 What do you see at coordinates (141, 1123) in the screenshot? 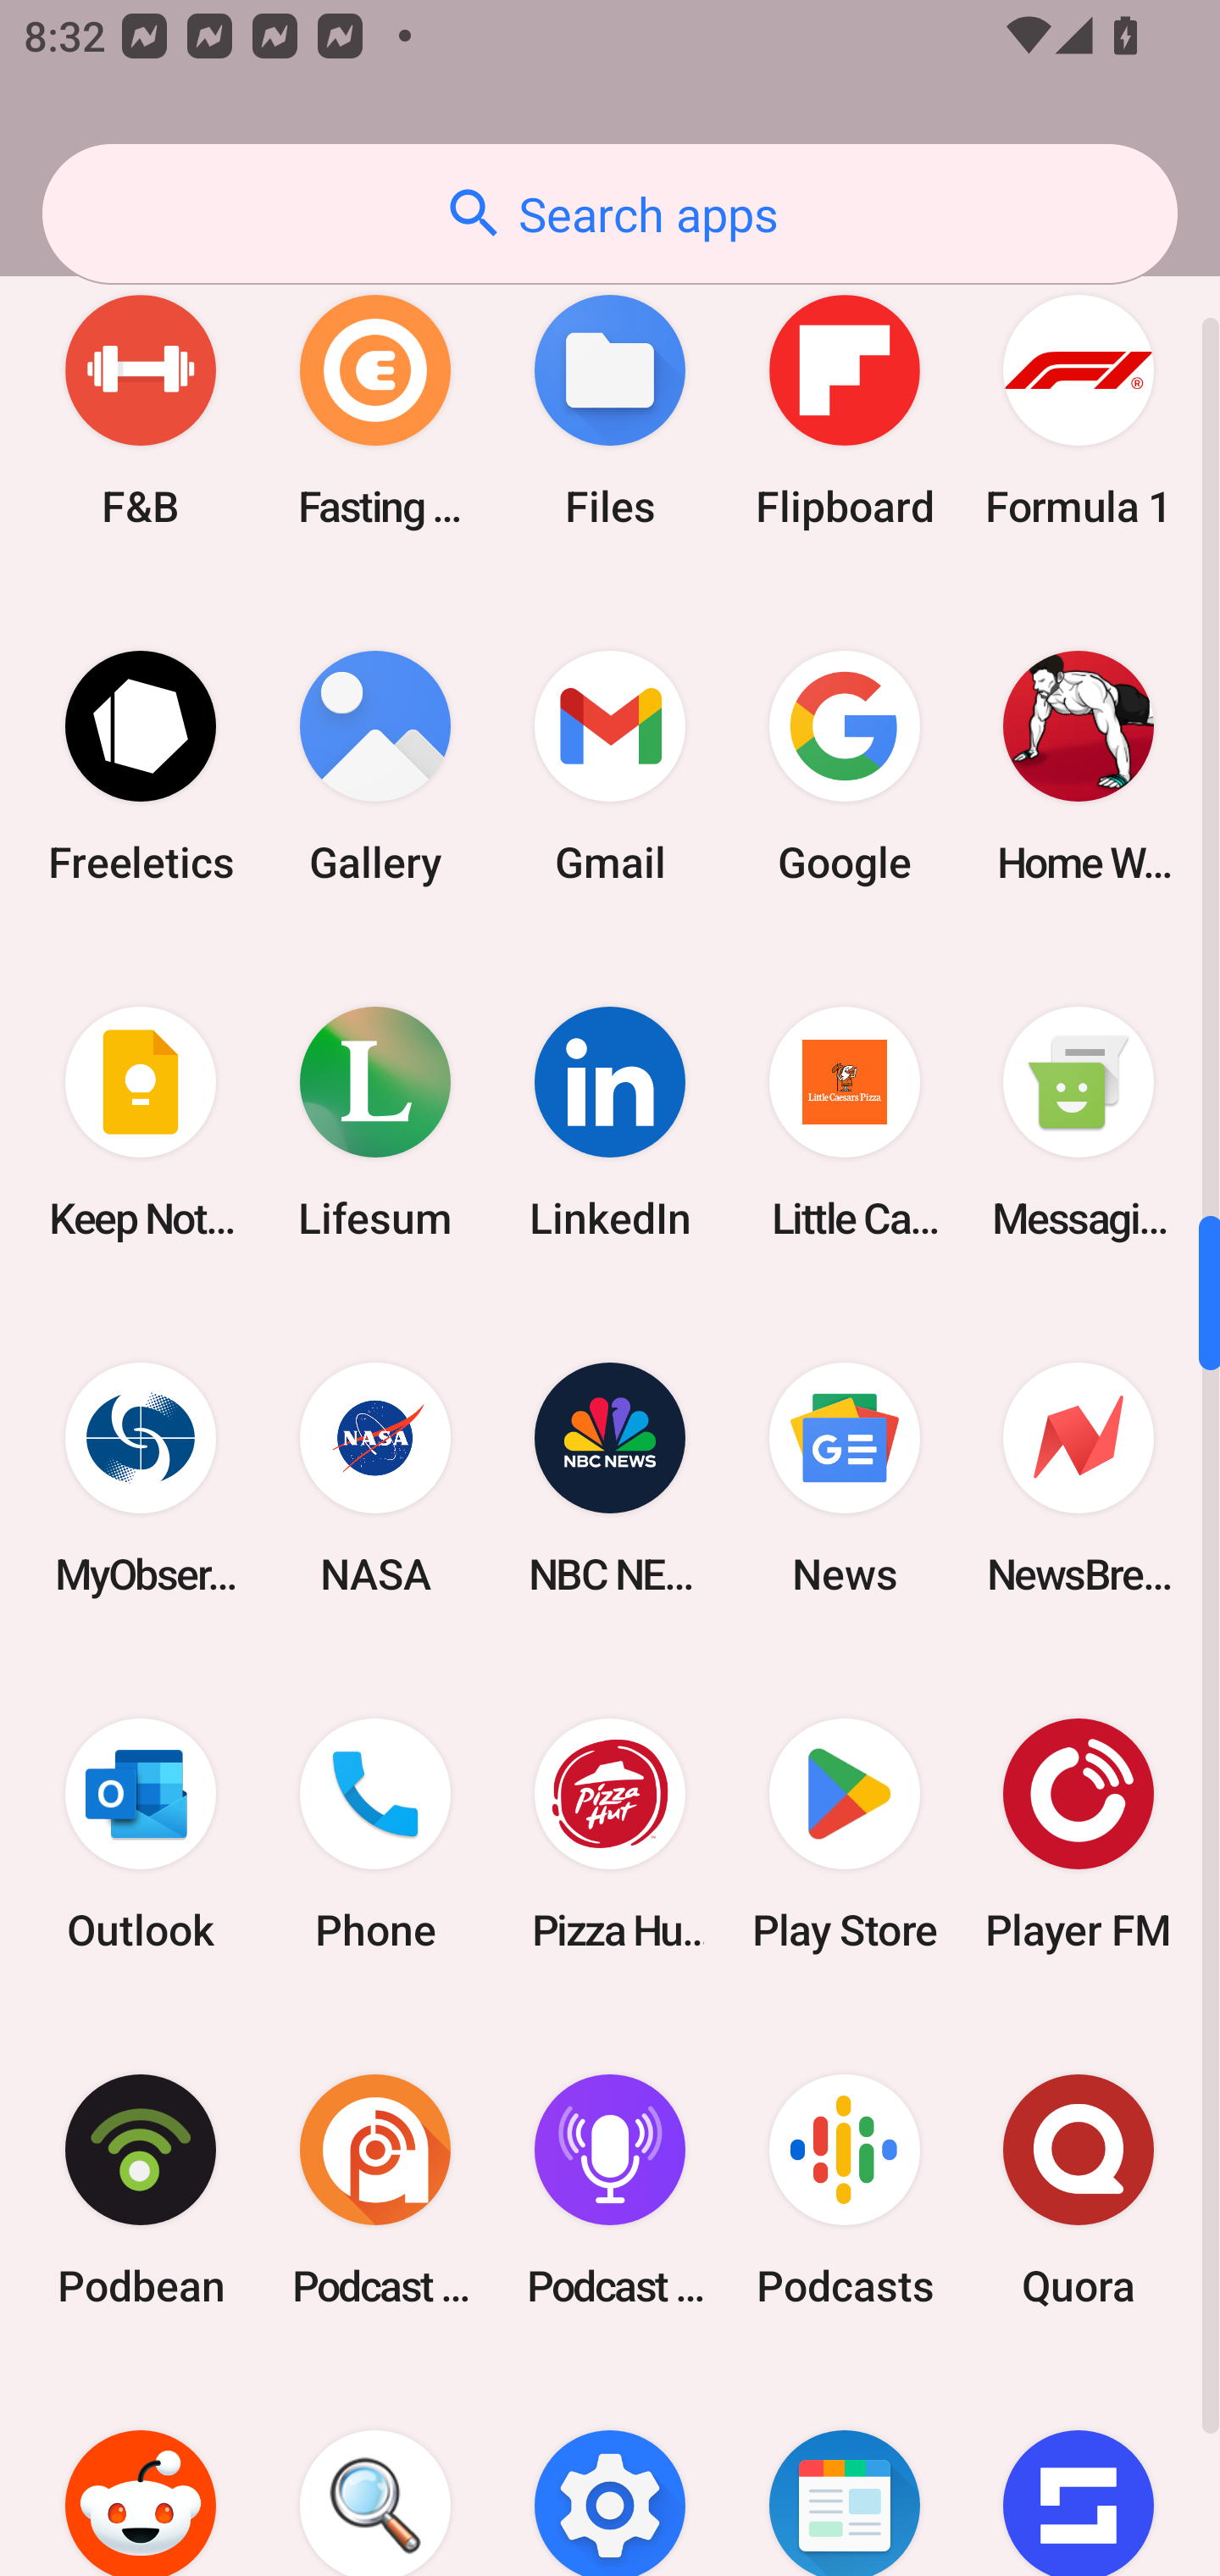
I see `Keep Notes` at bounding box center [141, 1123].